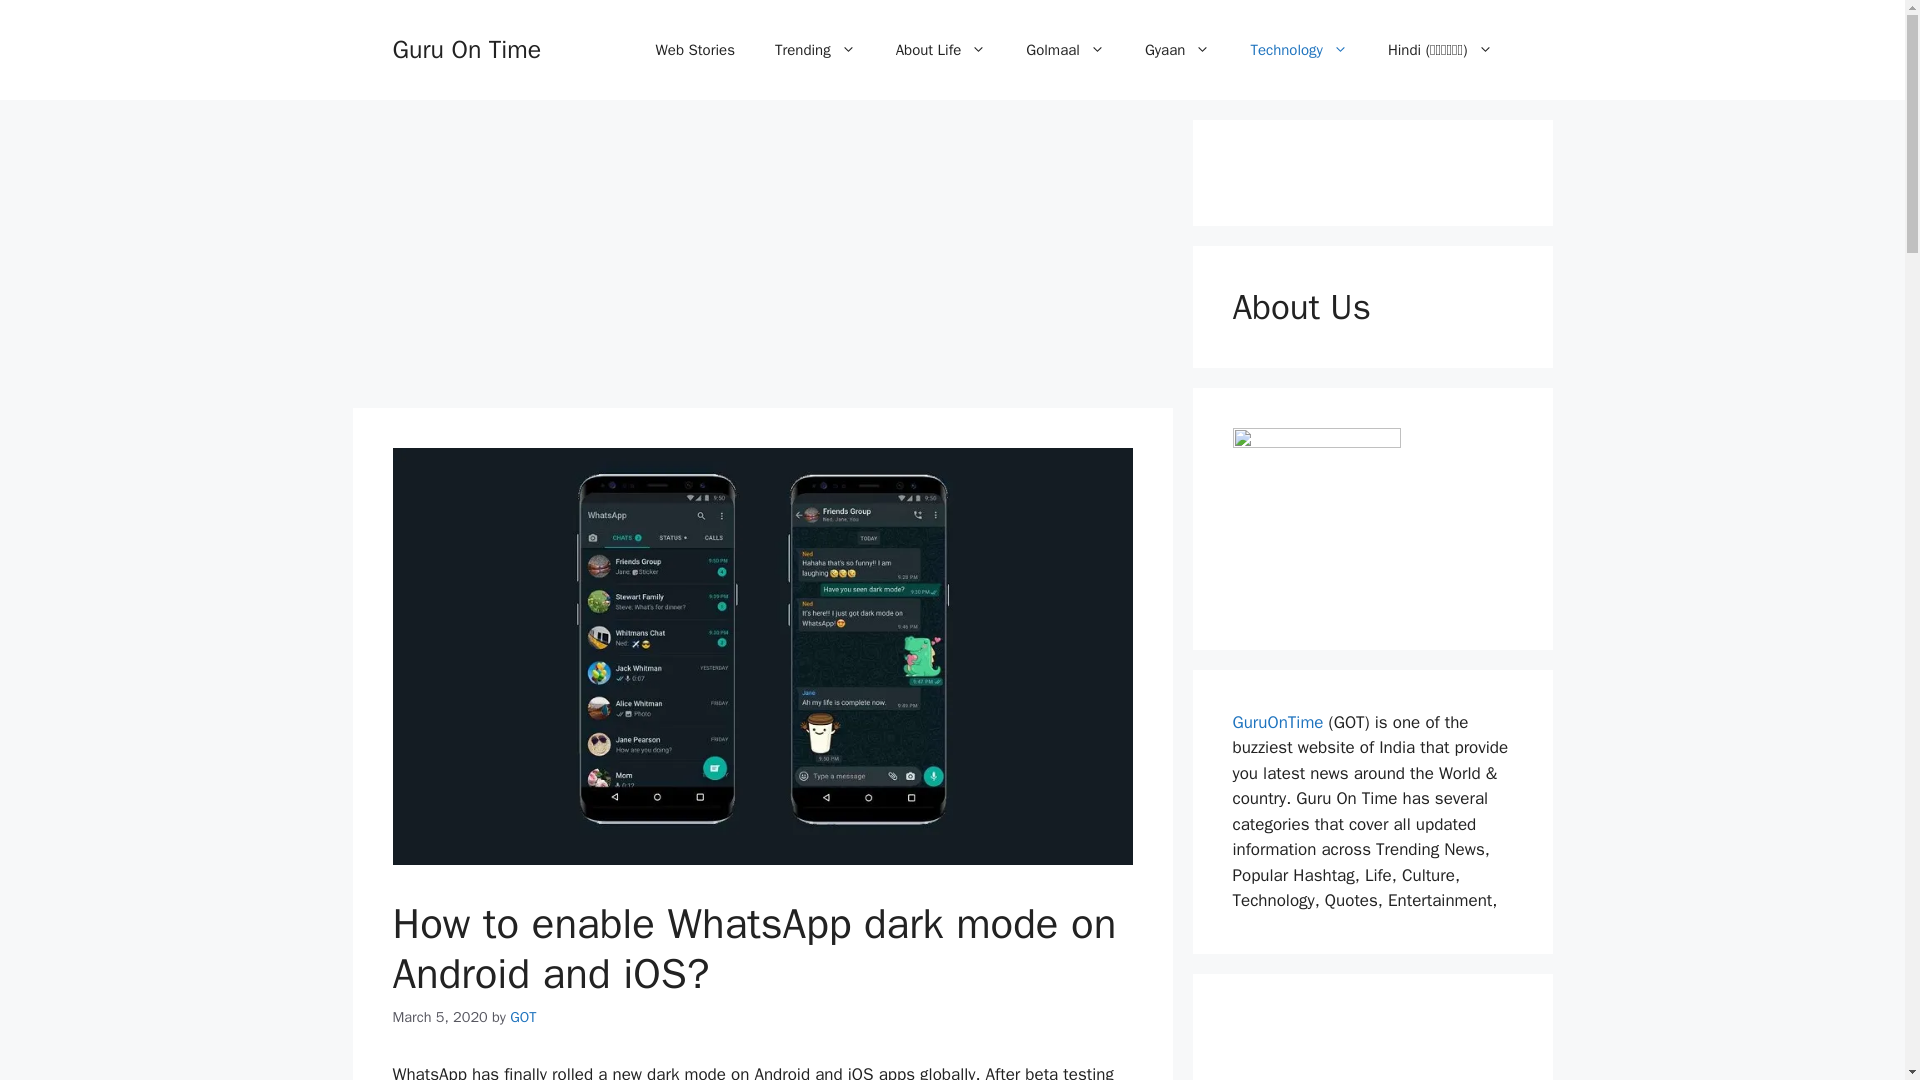 Image resolution: width=1920 pixels, height=1080 pixels. Describe the element at coordinates (940, 50) in the screenshot. I see `About Life` at that location.